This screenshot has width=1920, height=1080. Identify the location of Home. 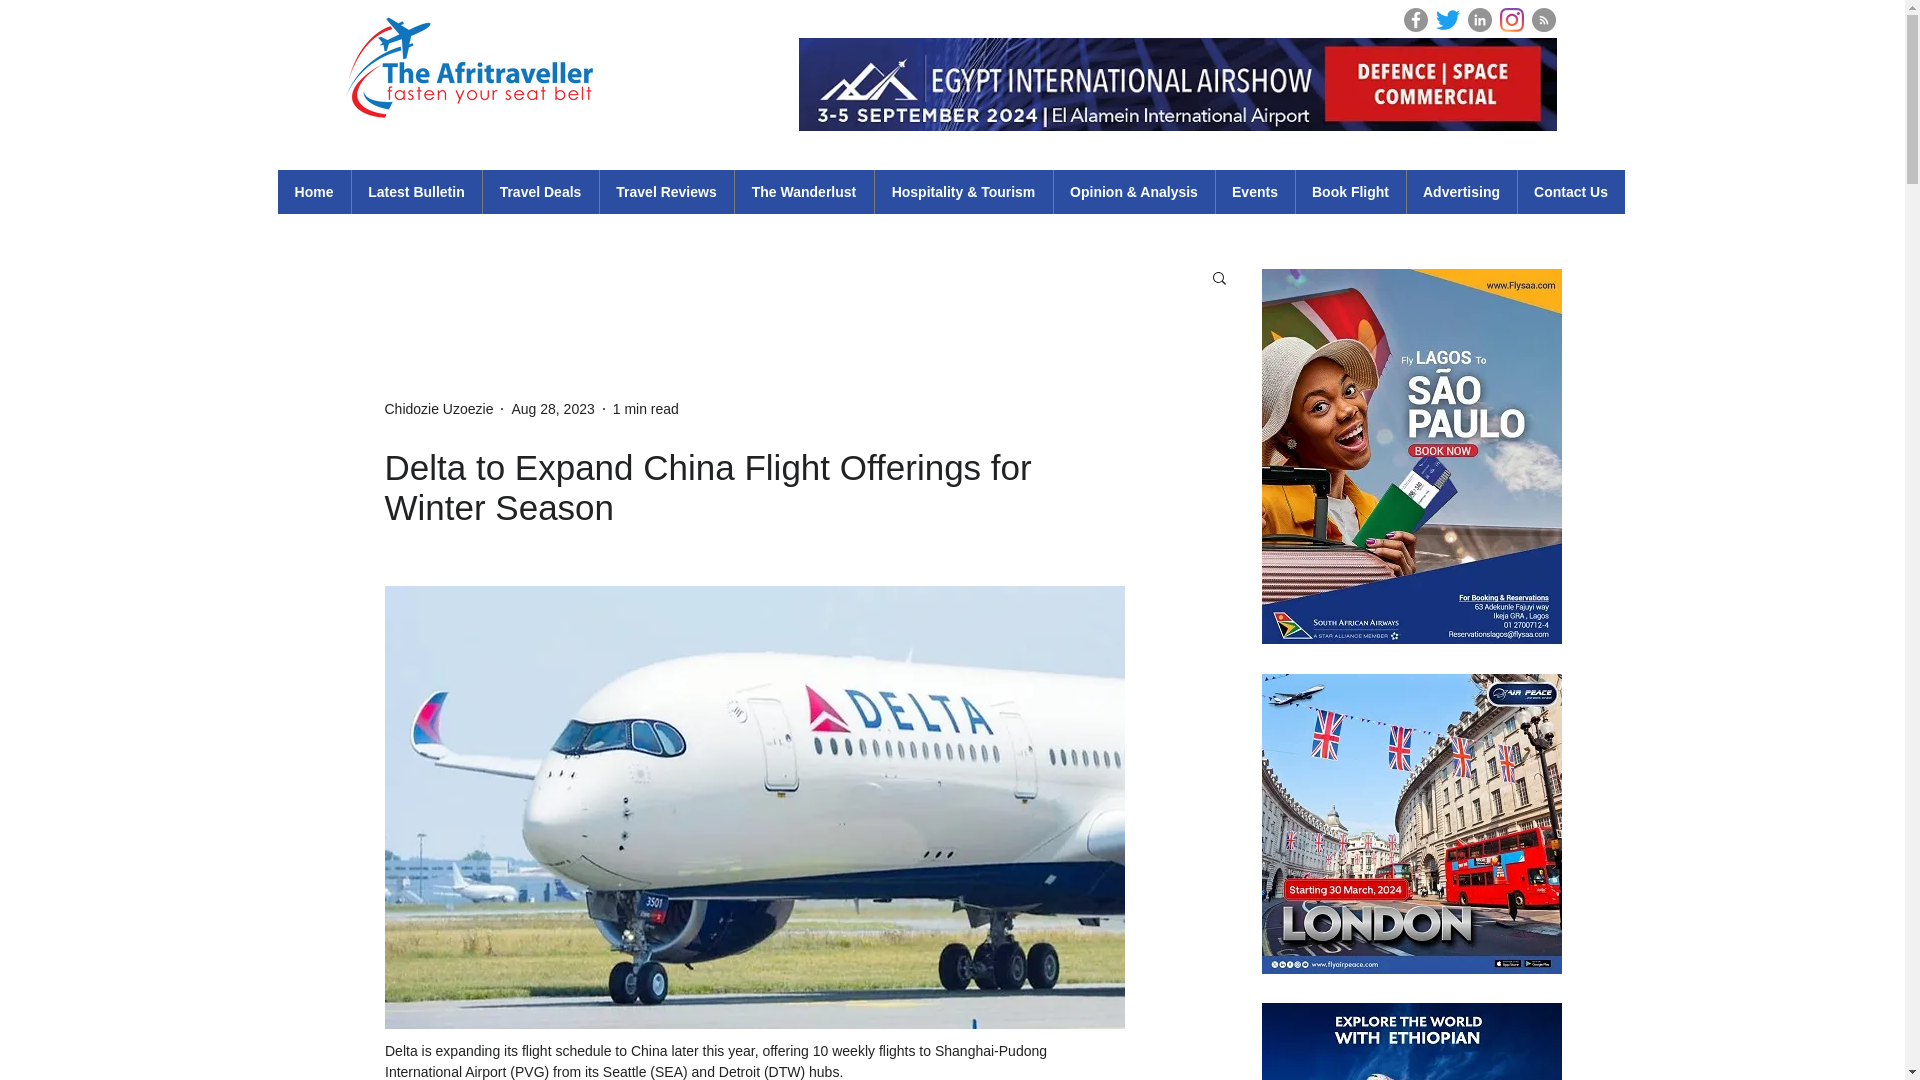
(314, 191).